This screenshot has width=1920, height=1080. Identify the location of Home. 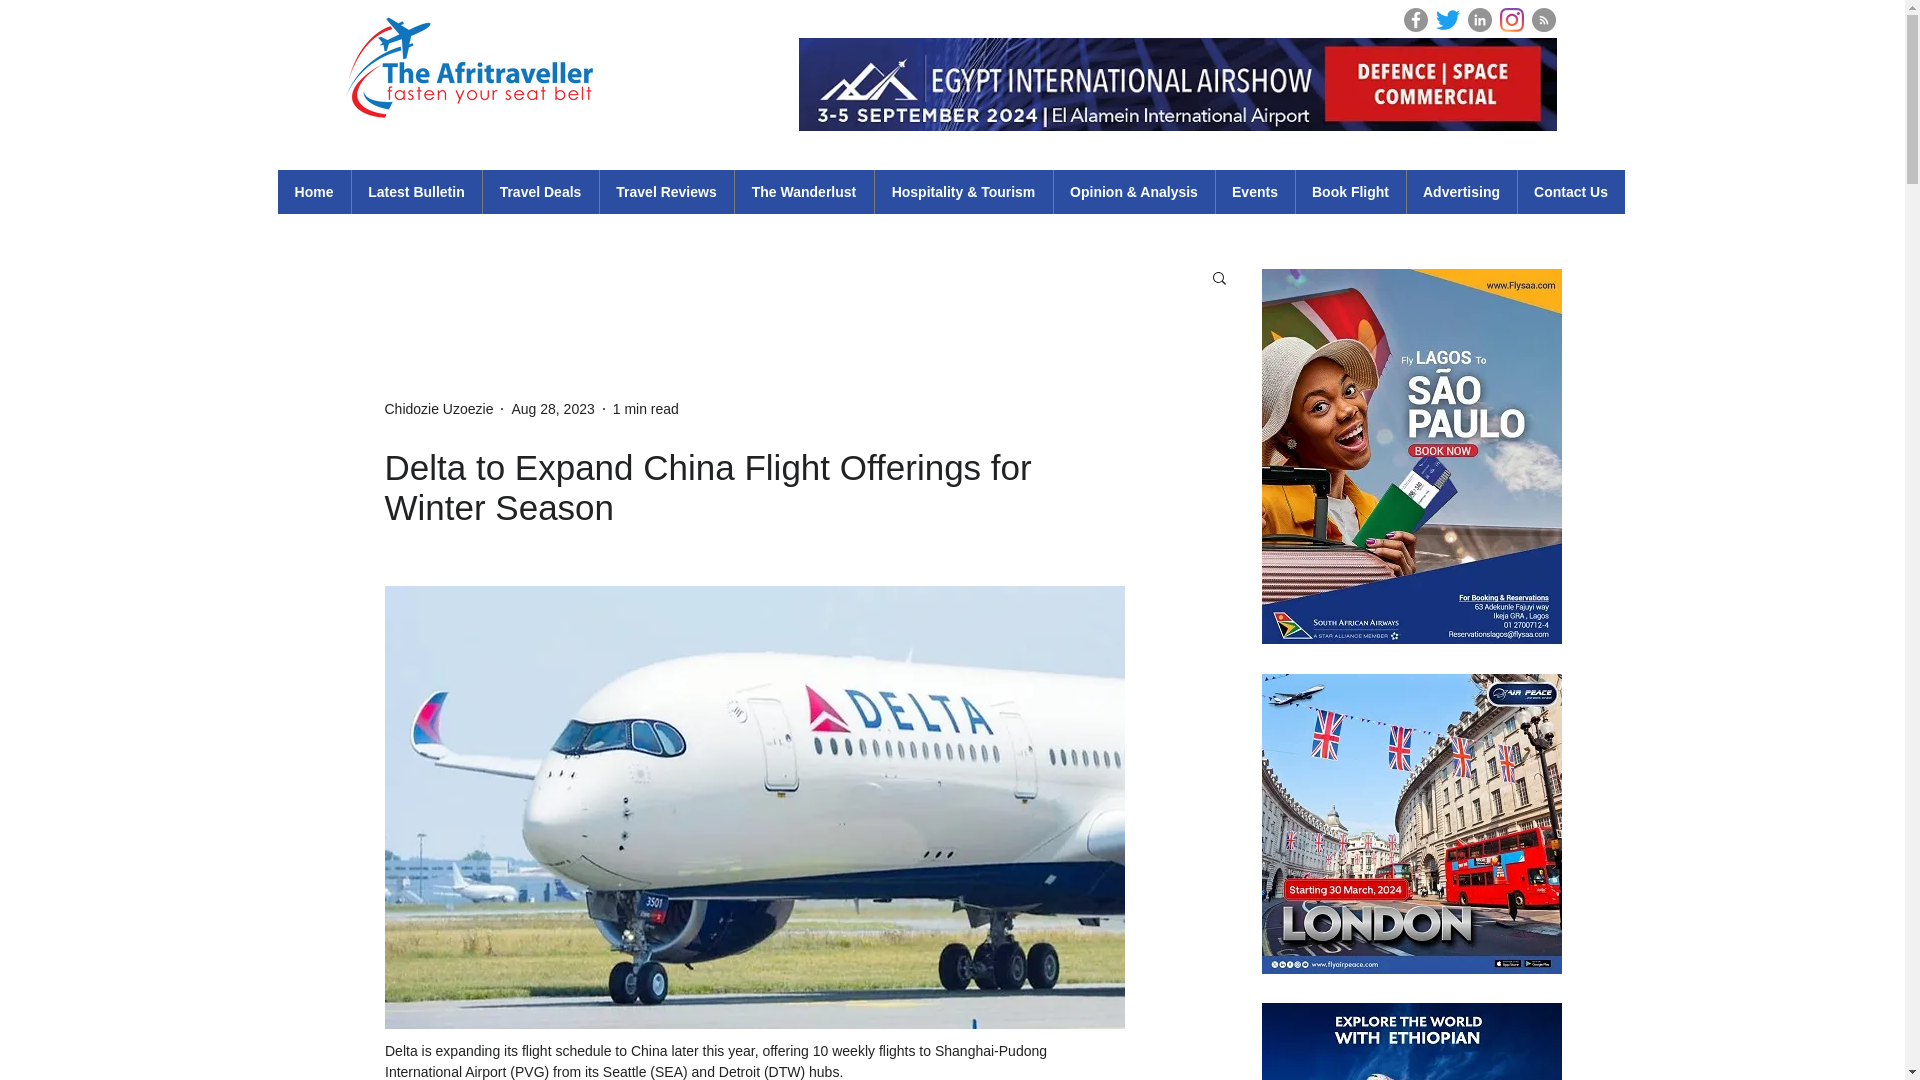
(314, 191).